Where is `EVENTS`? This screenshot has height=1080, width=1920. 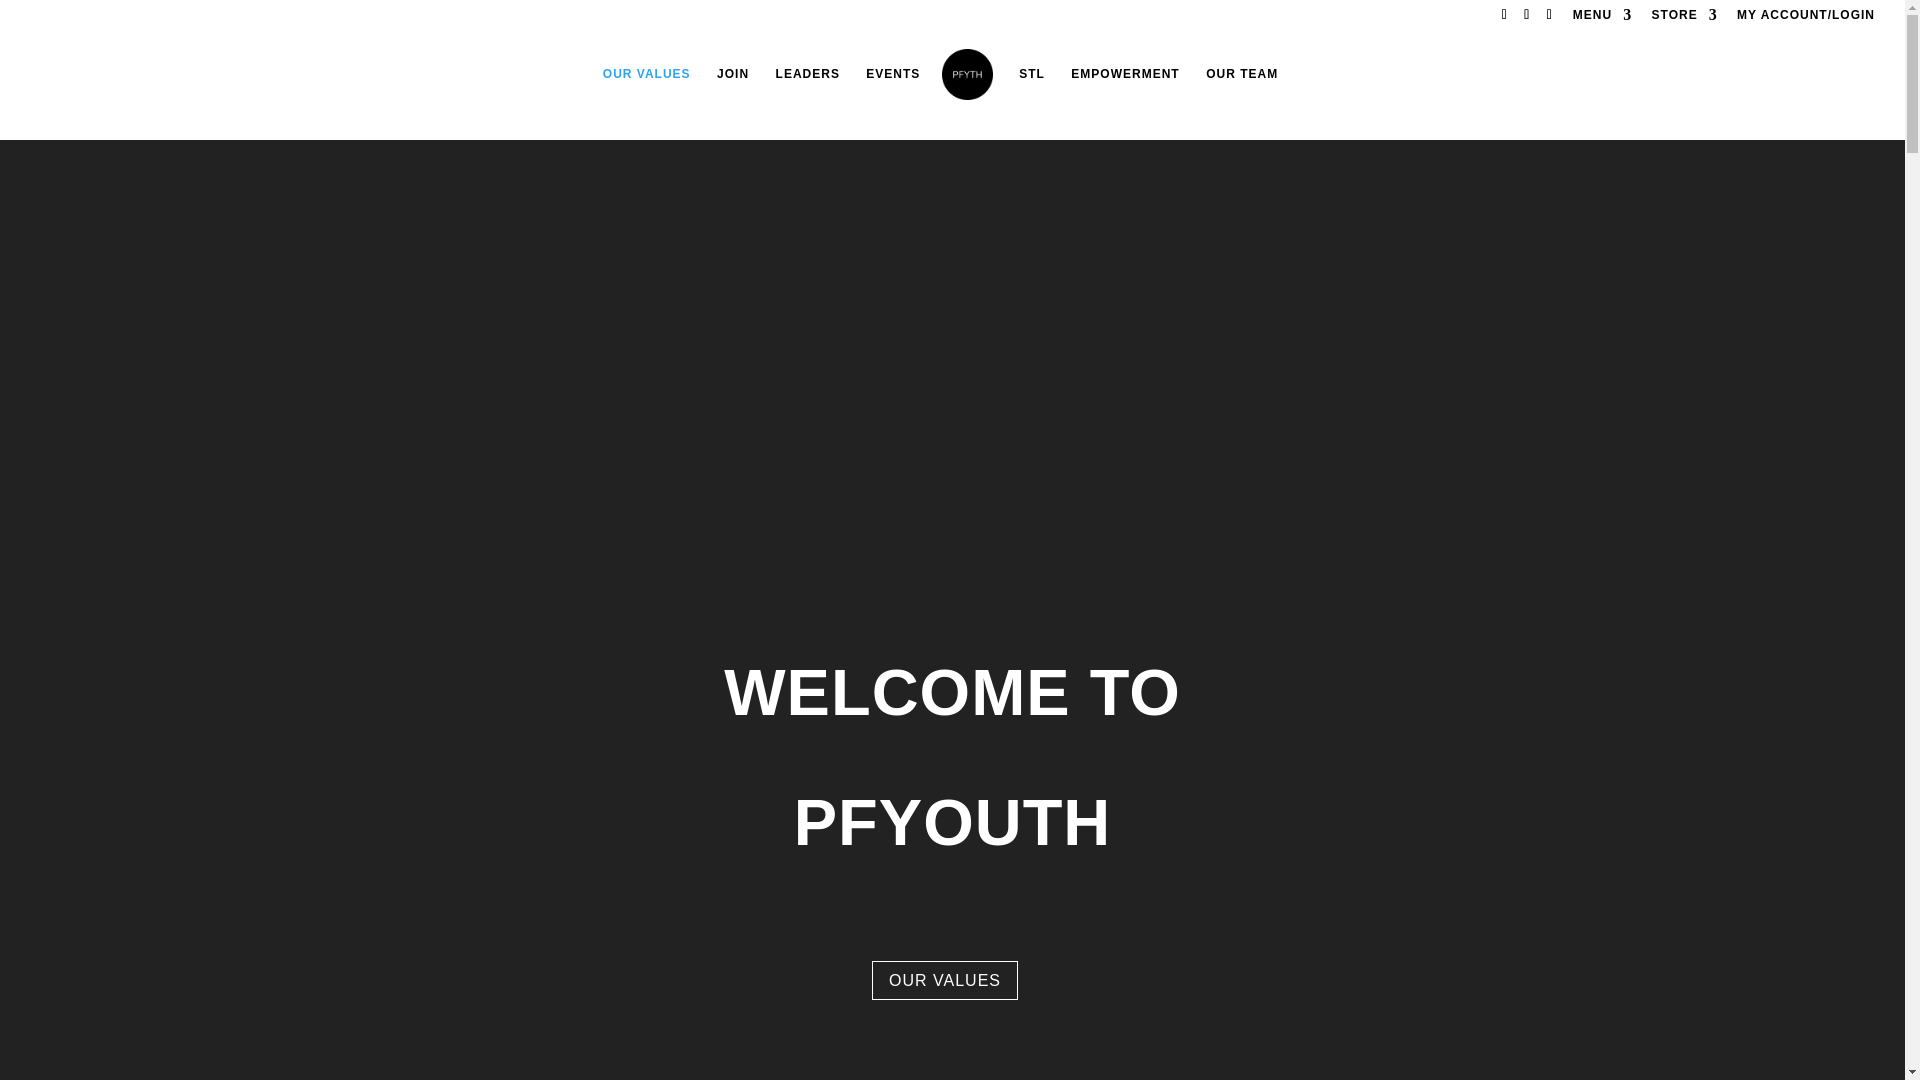 EVENTS is located at coordinates (892, 88).